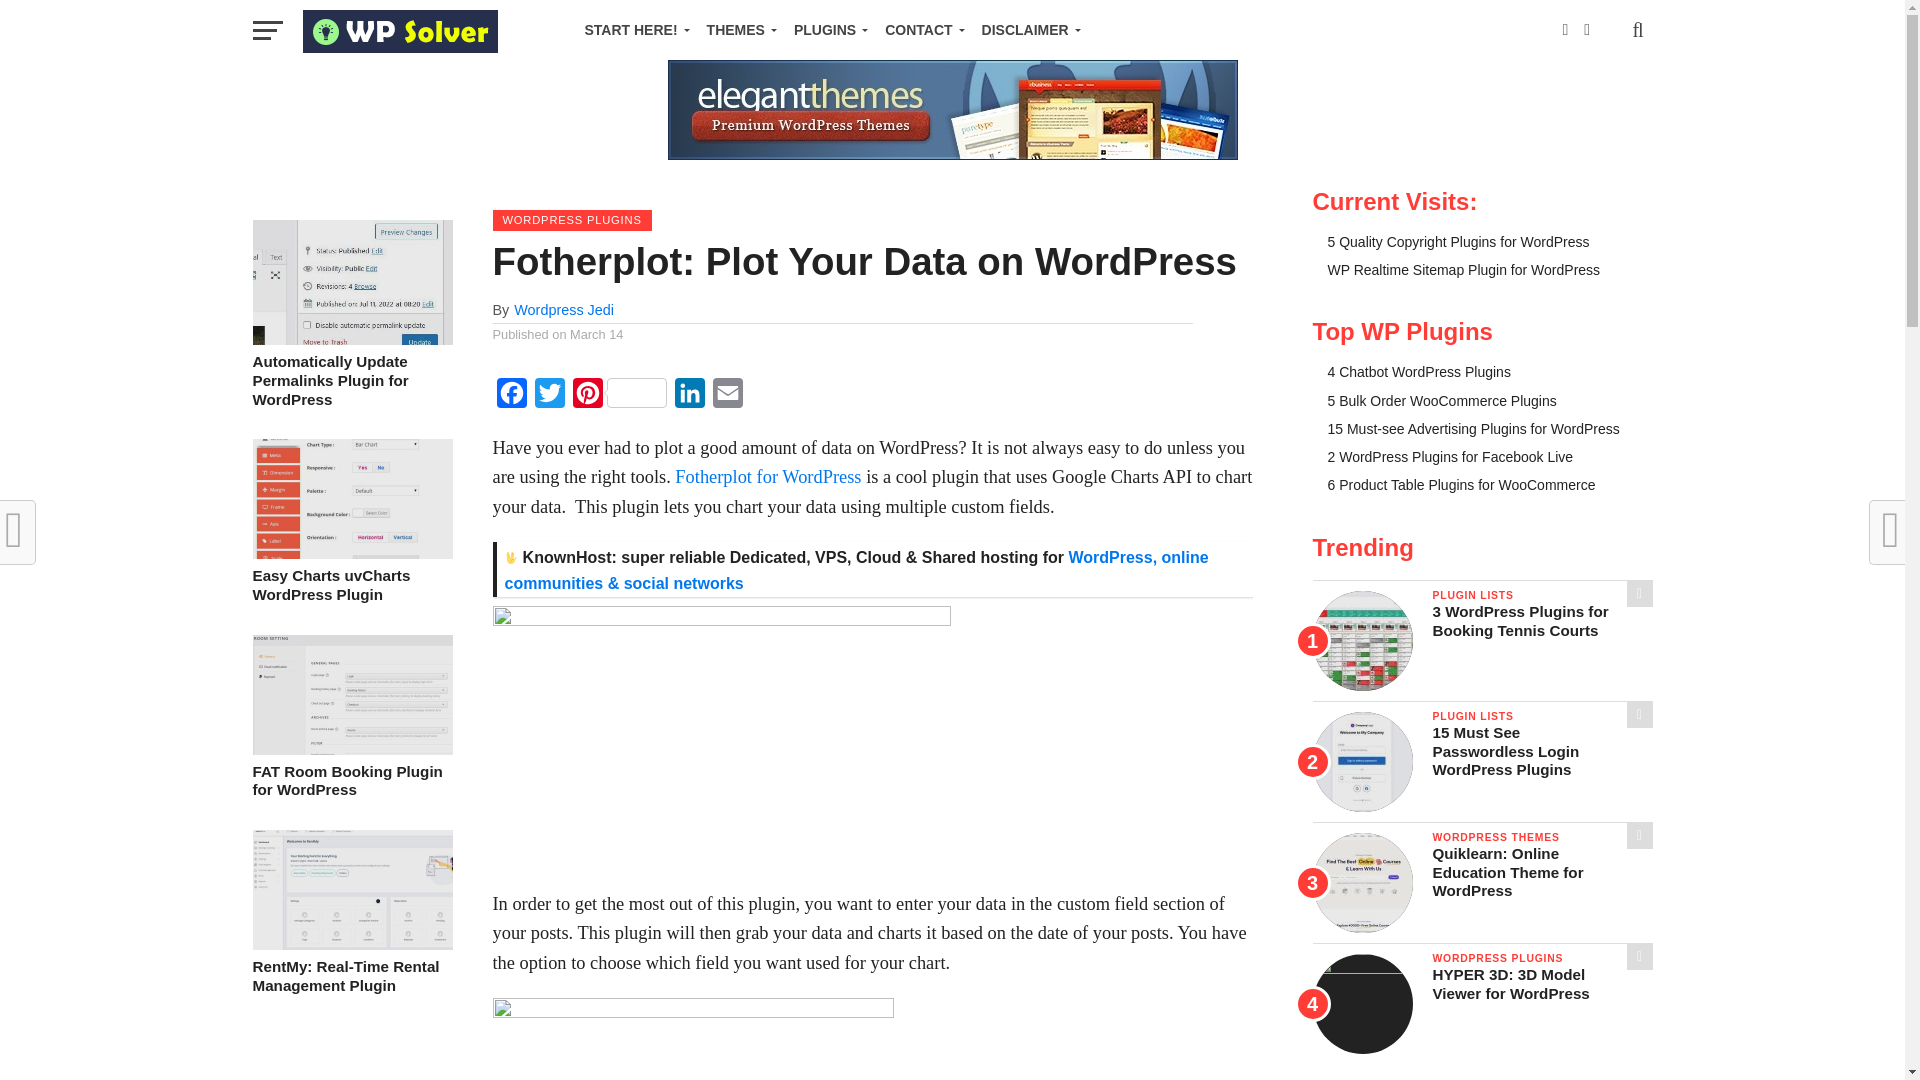  I want to click on Pinterest, so click(619, 398).